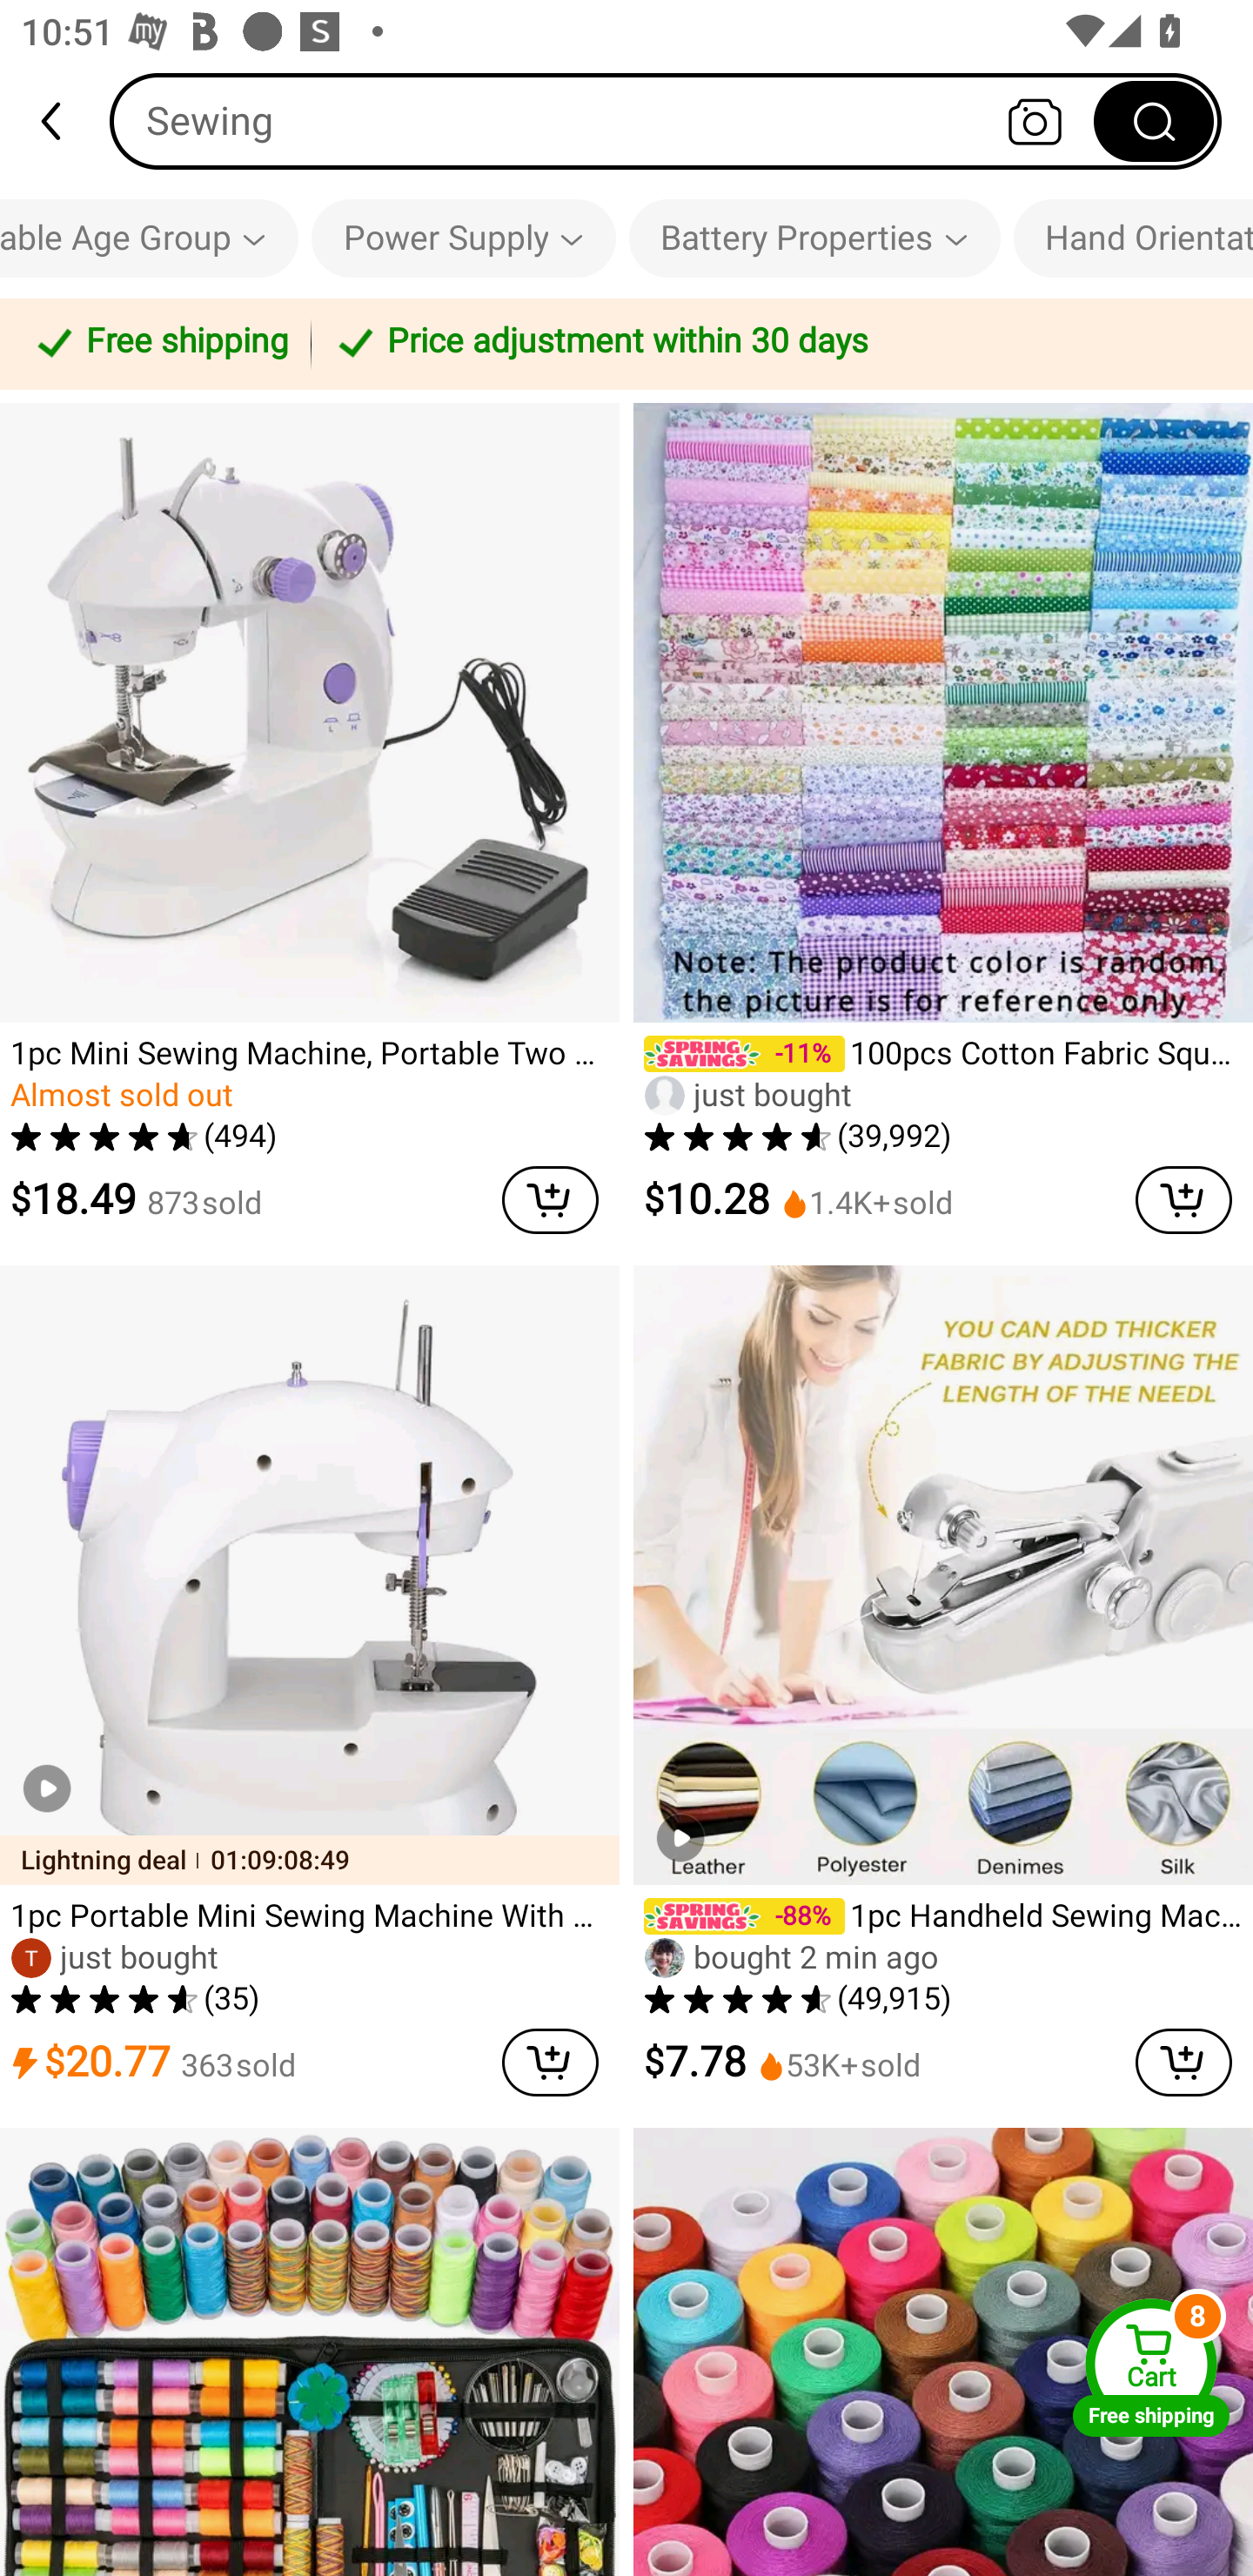 This screenshot has width=1253, height=2576. What do you see at coordinates (160, 344) in the screenshot?
I see `Free shipping` at bounding box center [160, 344].